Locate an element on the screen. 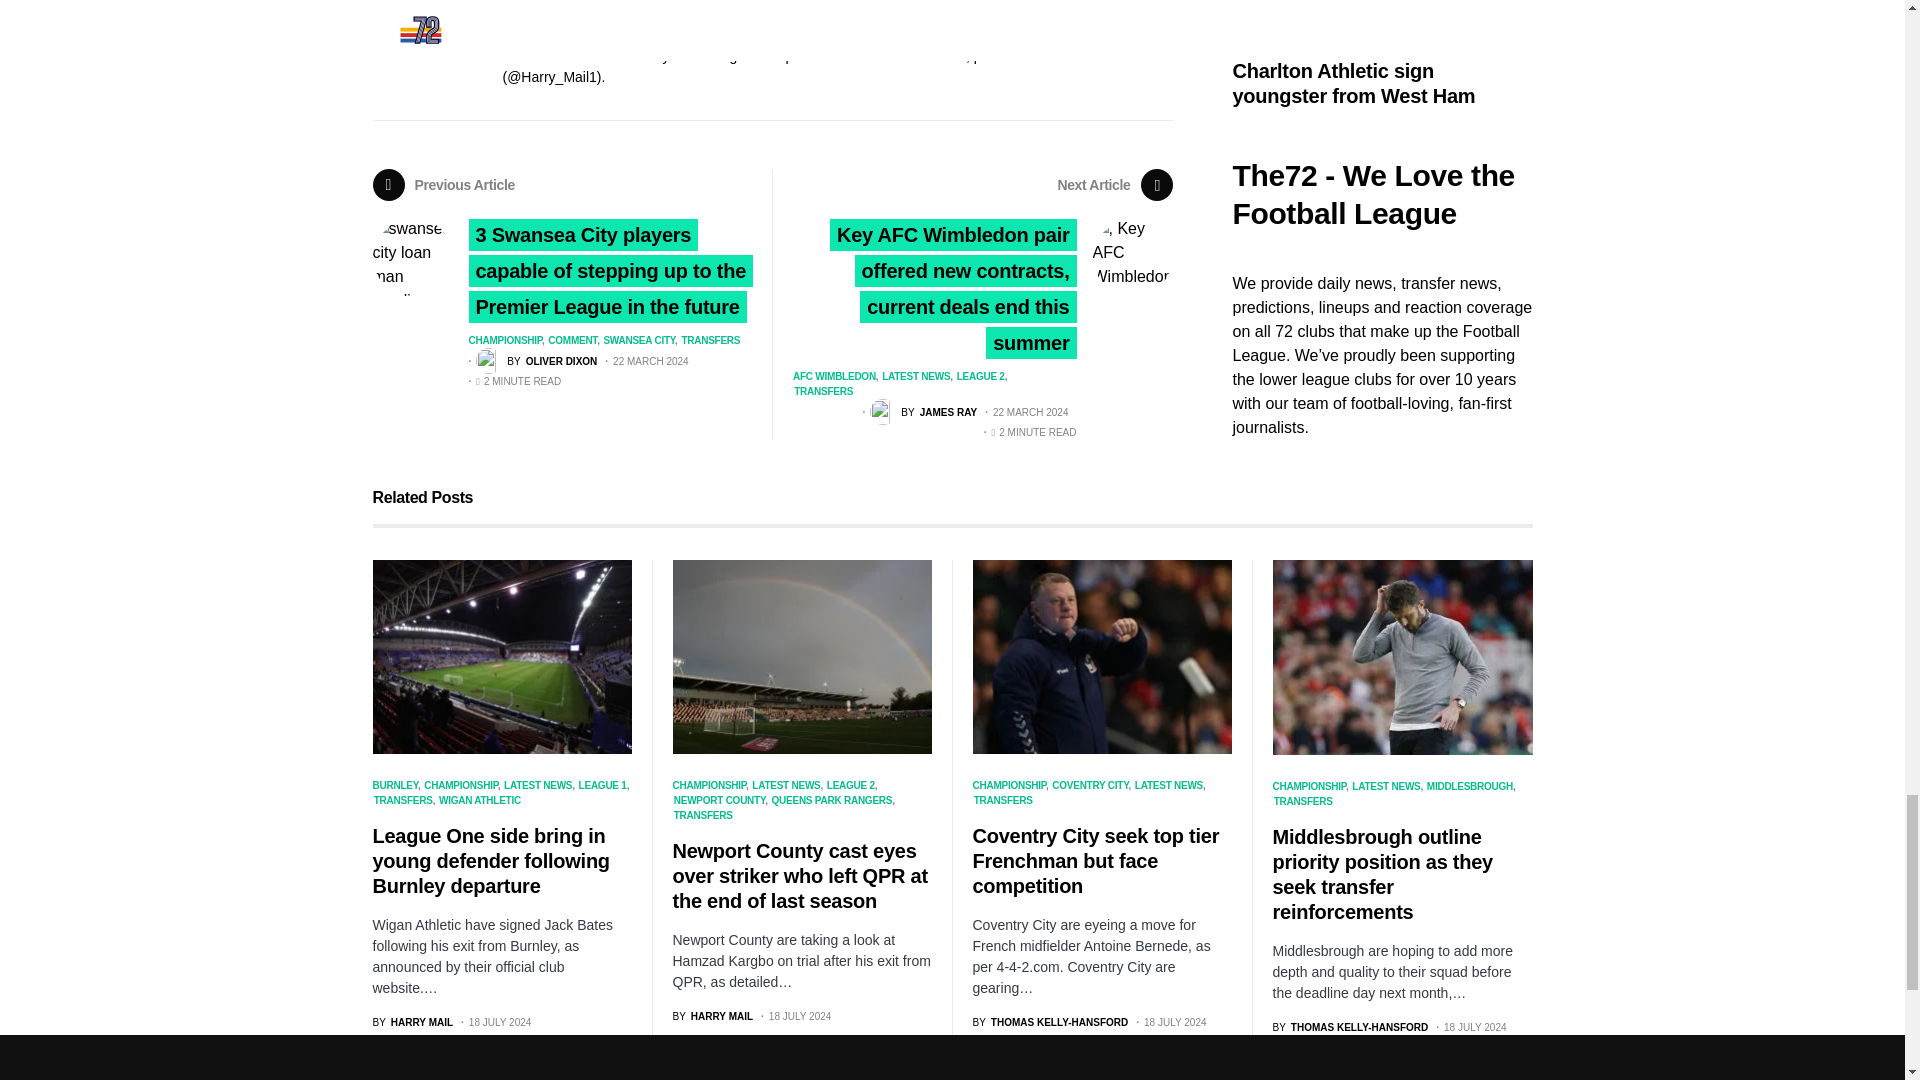 This screenshot has height=1080, width=1920. View all posts by Harry Mail is located at coordinates (712, 1016).